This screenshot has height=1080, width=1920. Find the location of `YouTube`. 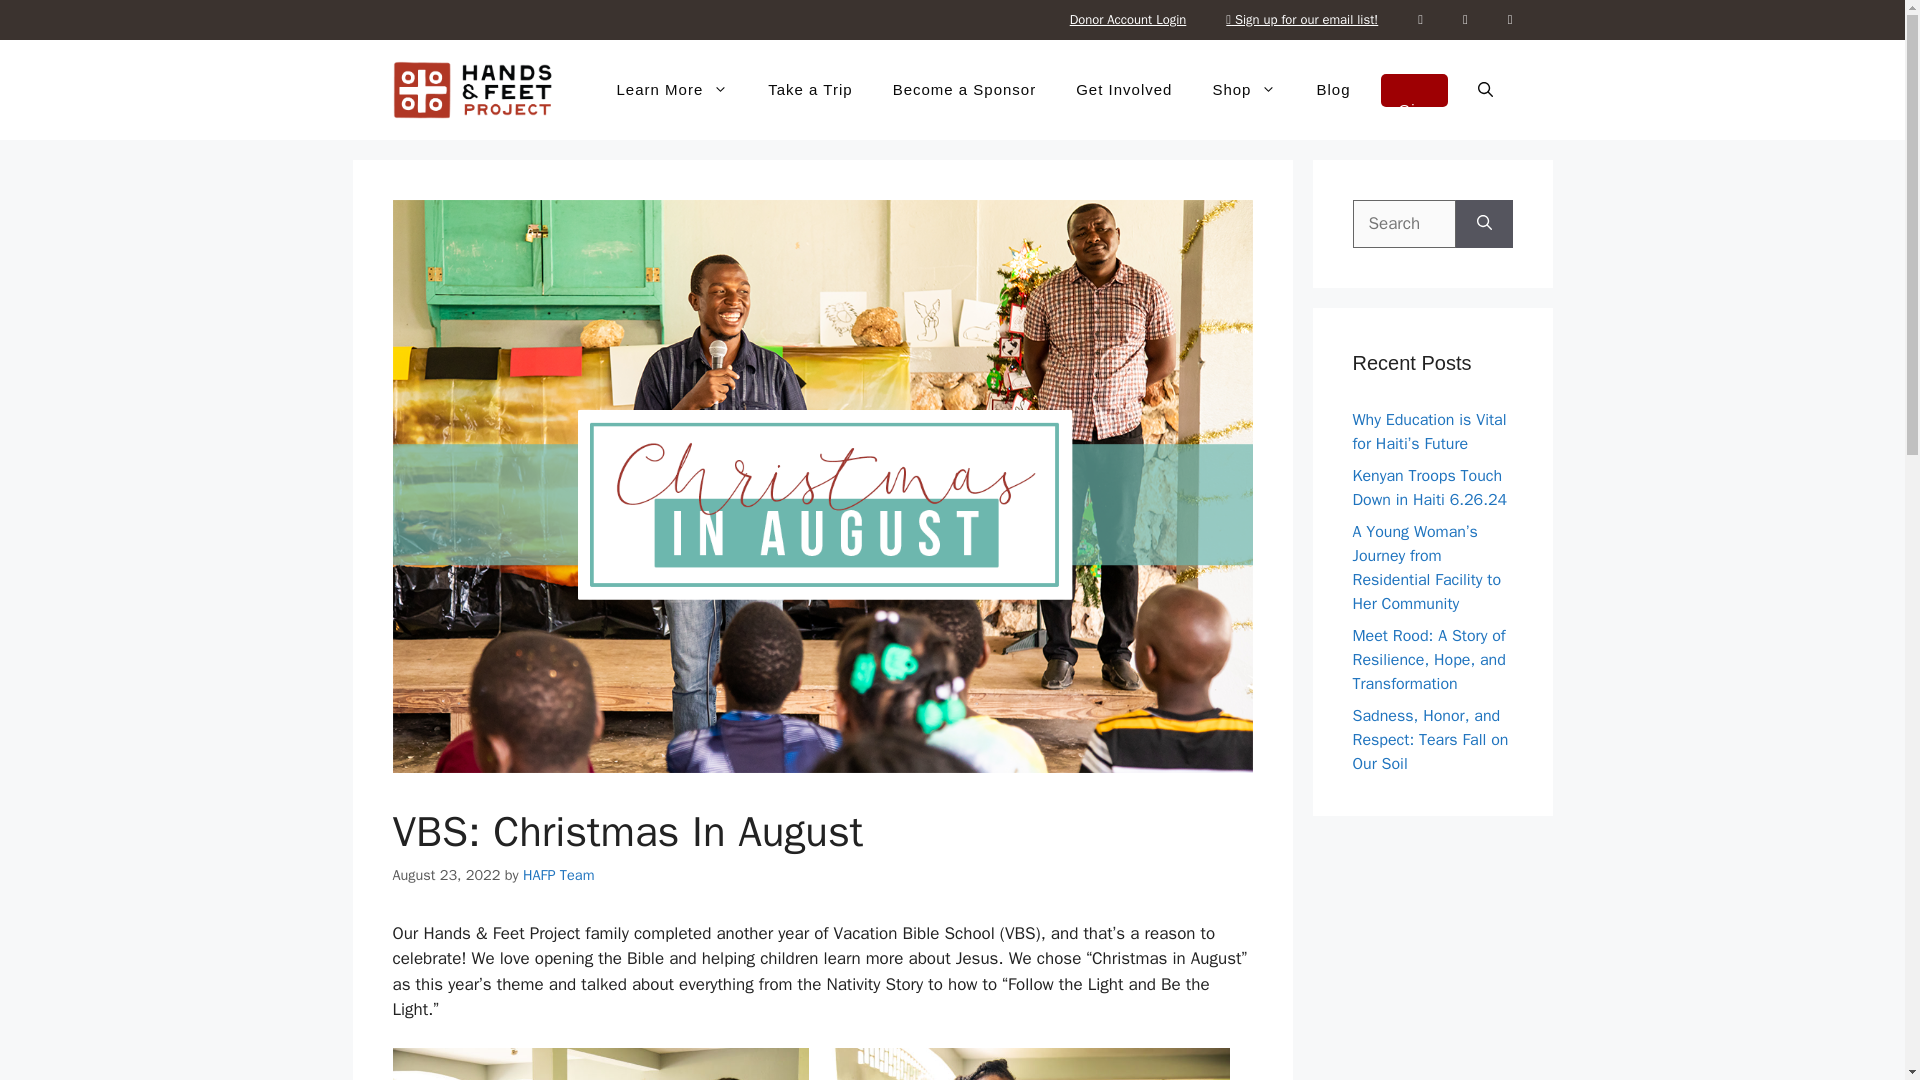

YouTube is located at coordinates (1510, 20).